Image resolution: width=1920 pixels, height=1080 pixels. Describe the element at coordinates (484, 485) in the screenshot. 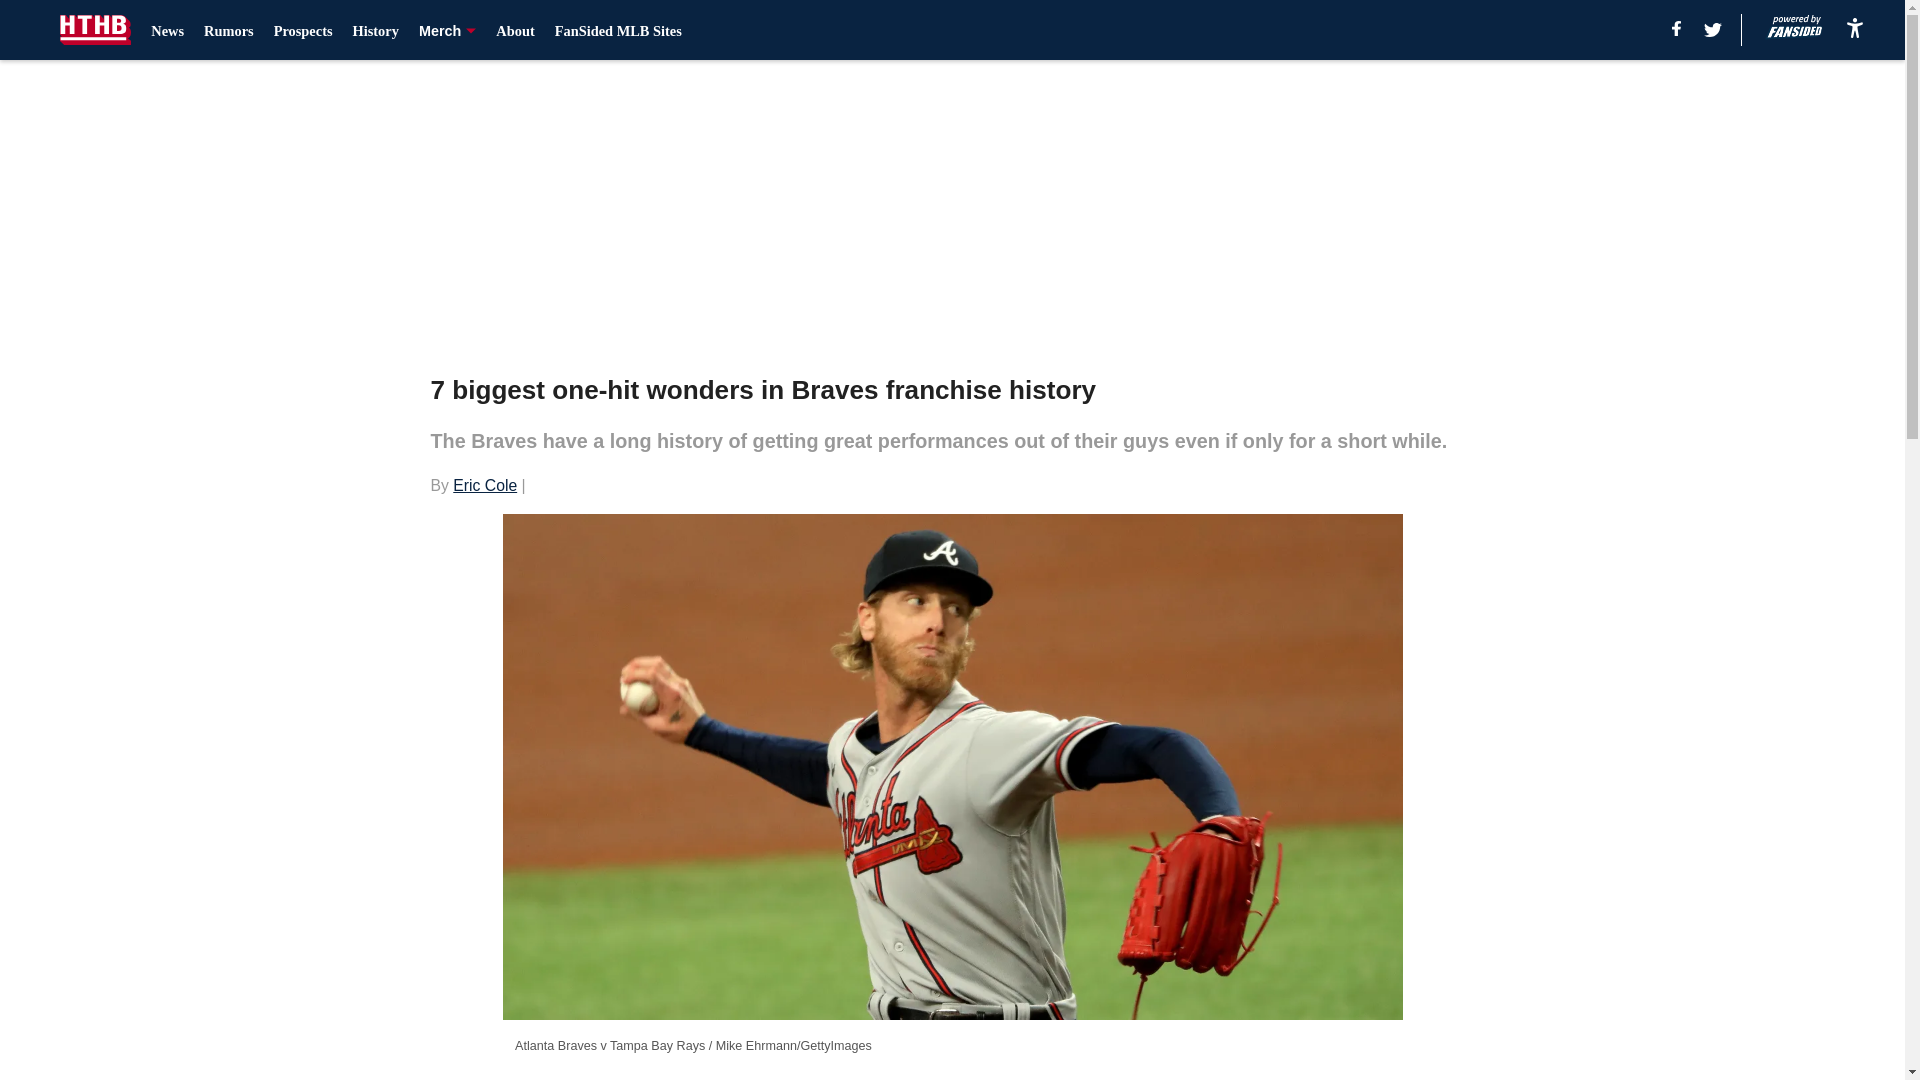

I see `Eric Cole` at that location.